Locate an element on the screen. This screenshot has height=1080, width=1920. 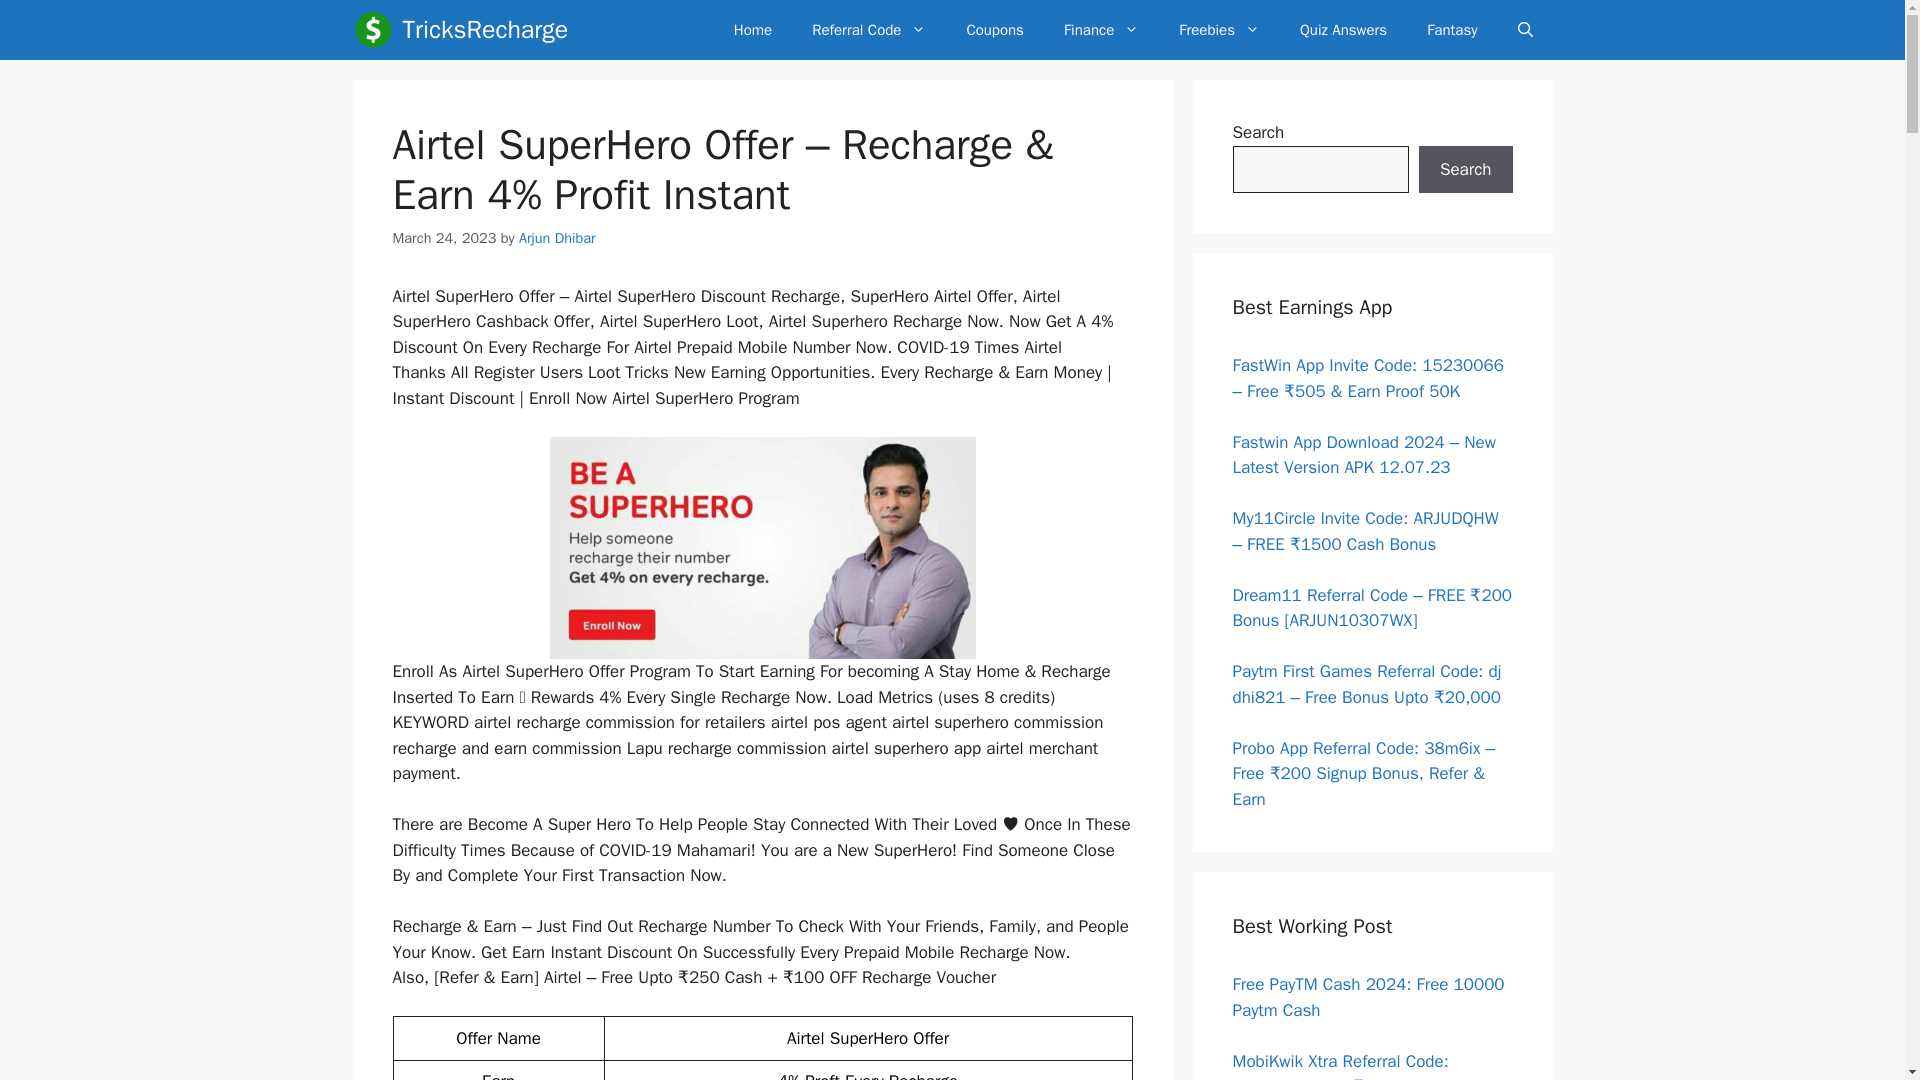
View all posts by Arjun Dhibar is located at coordinates (556, 238).